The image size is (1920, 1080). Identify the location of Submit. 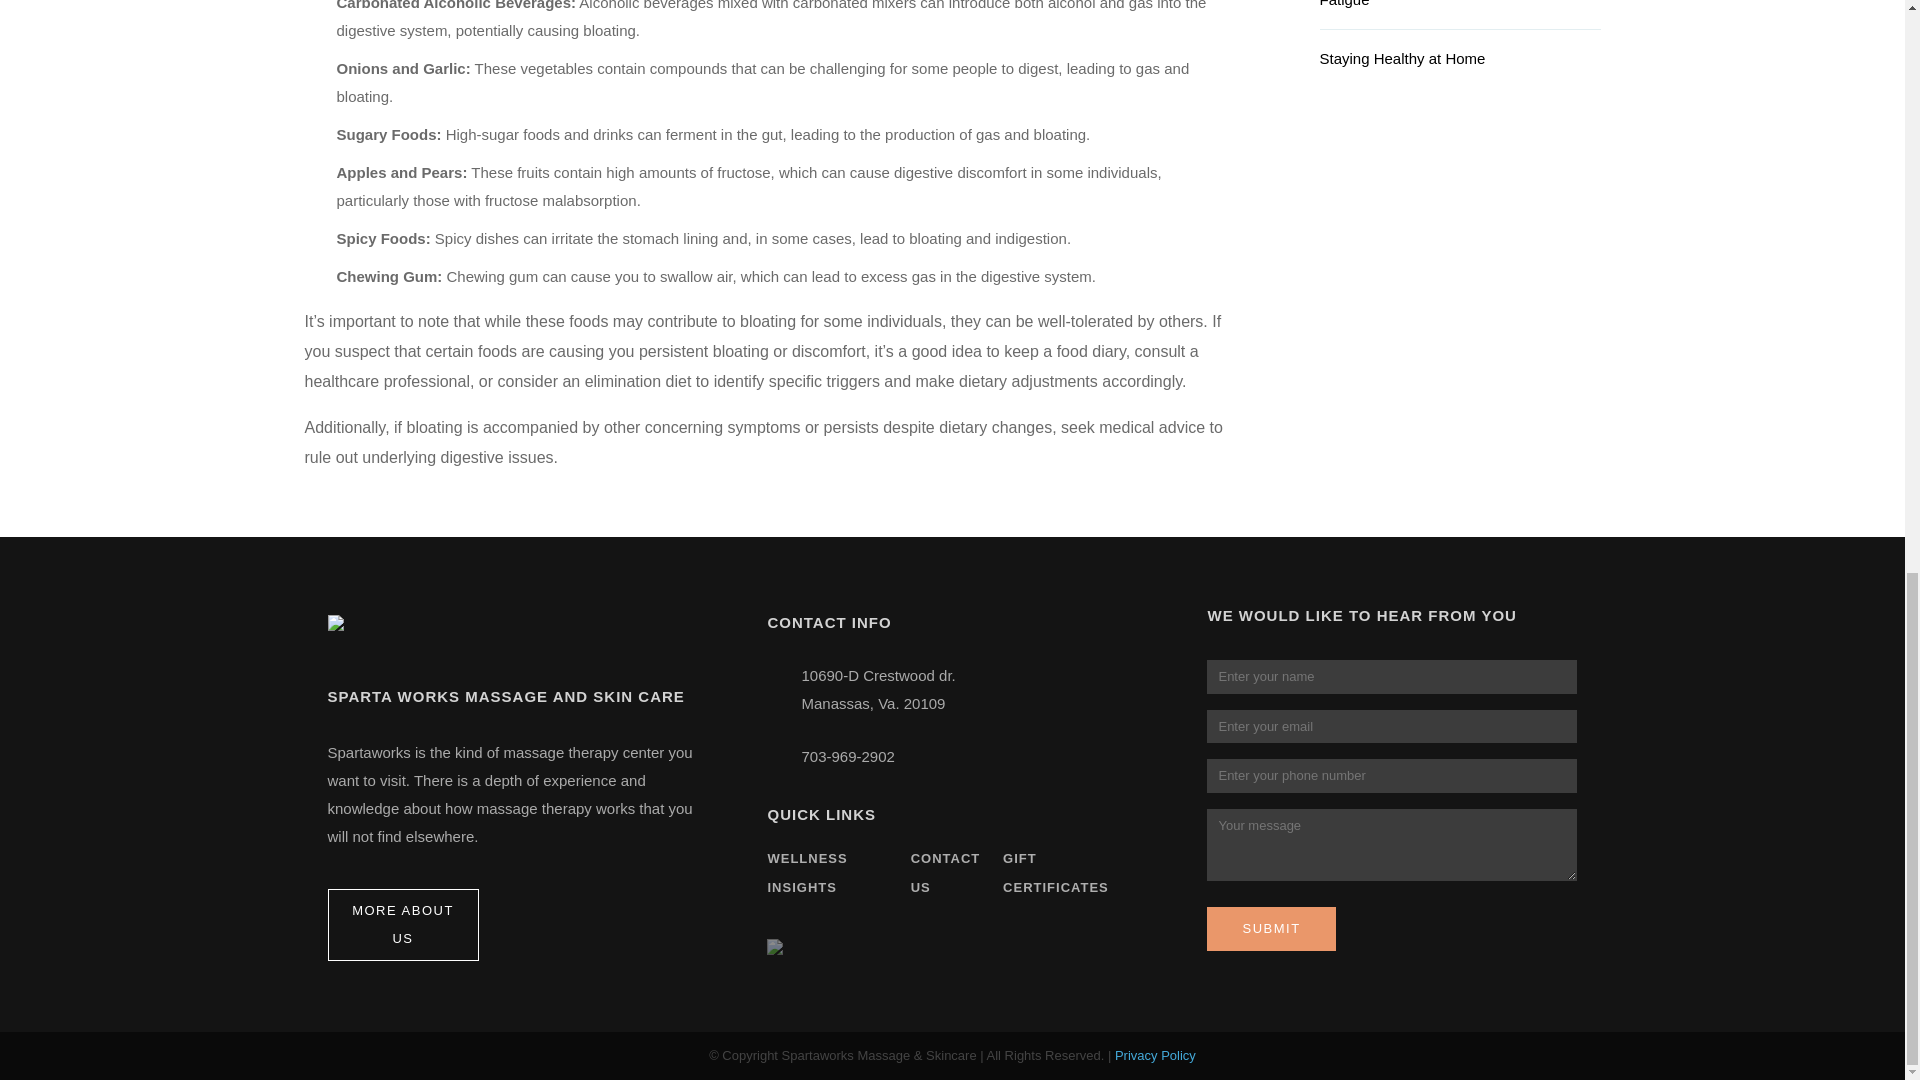
(1270, 929).